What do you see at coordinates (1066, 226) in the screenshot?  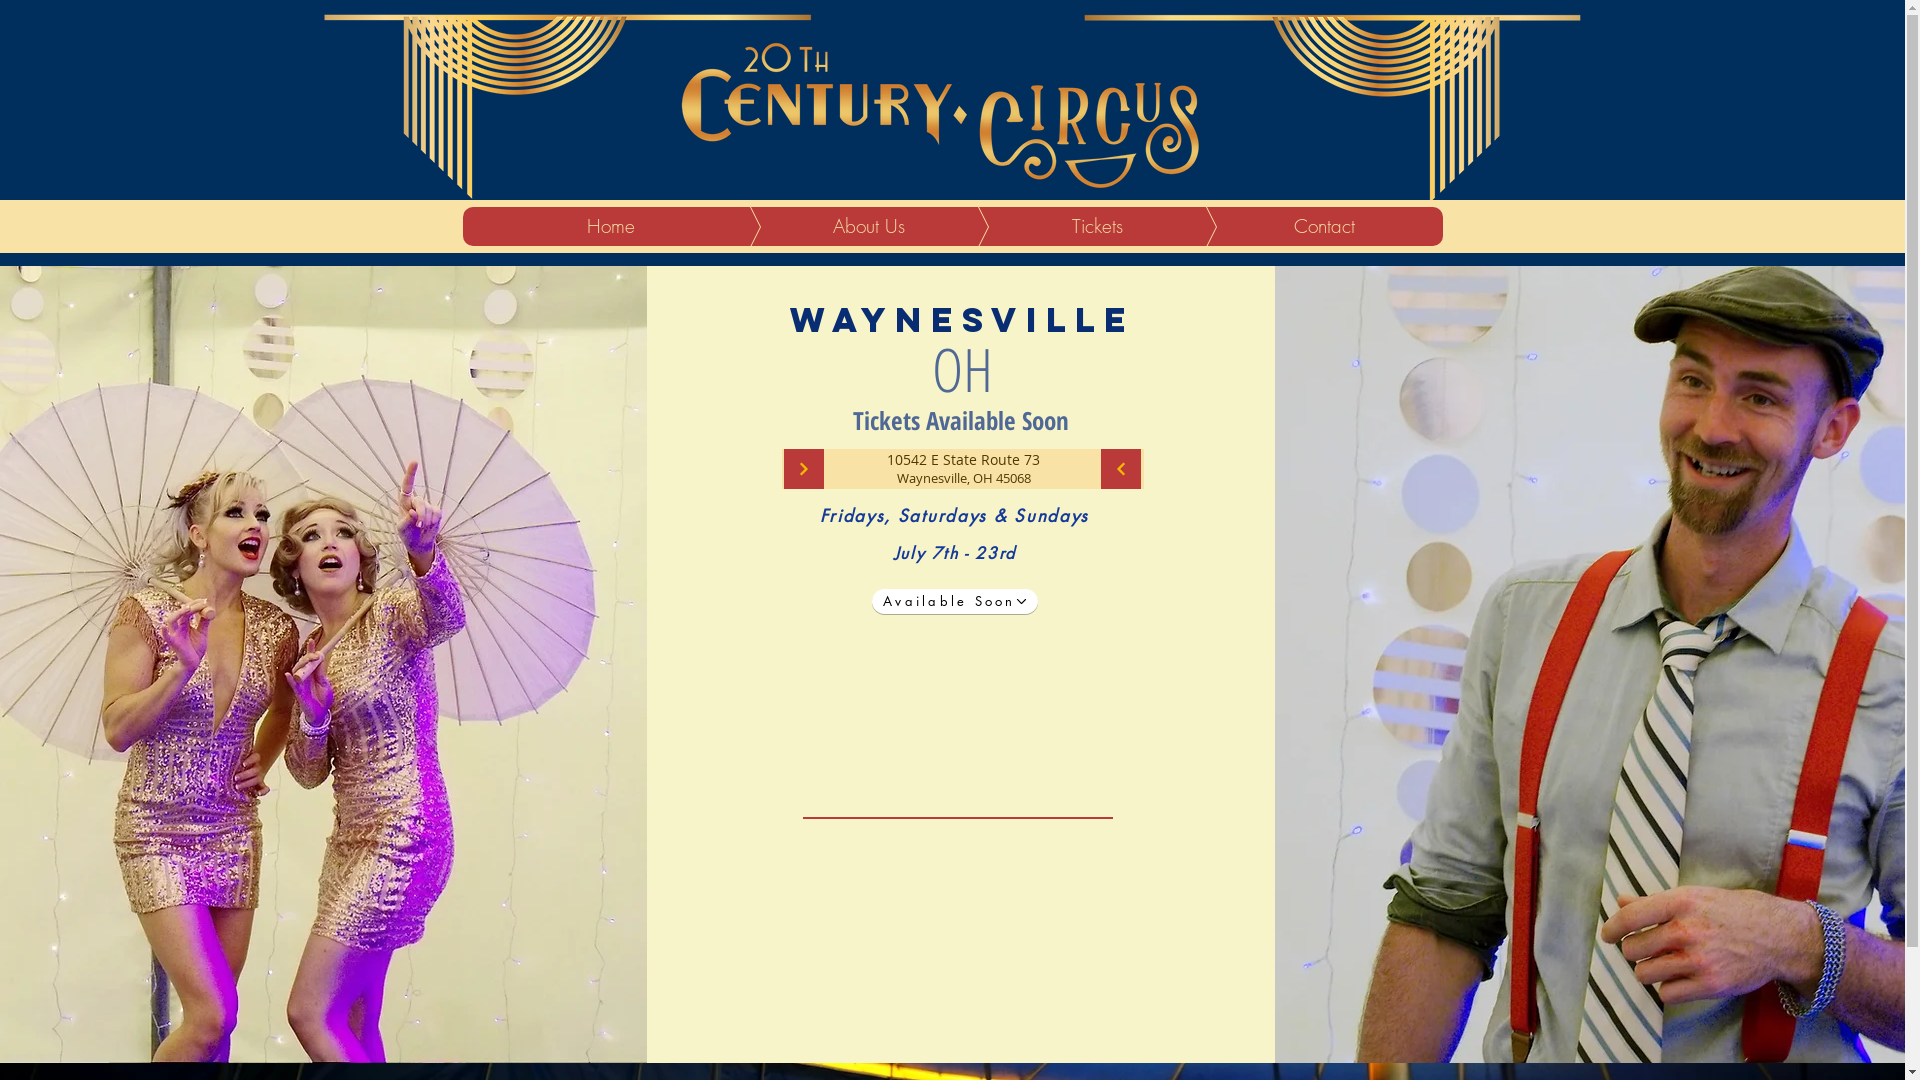 I see `Tickets` at bounding box center [1066, 226].